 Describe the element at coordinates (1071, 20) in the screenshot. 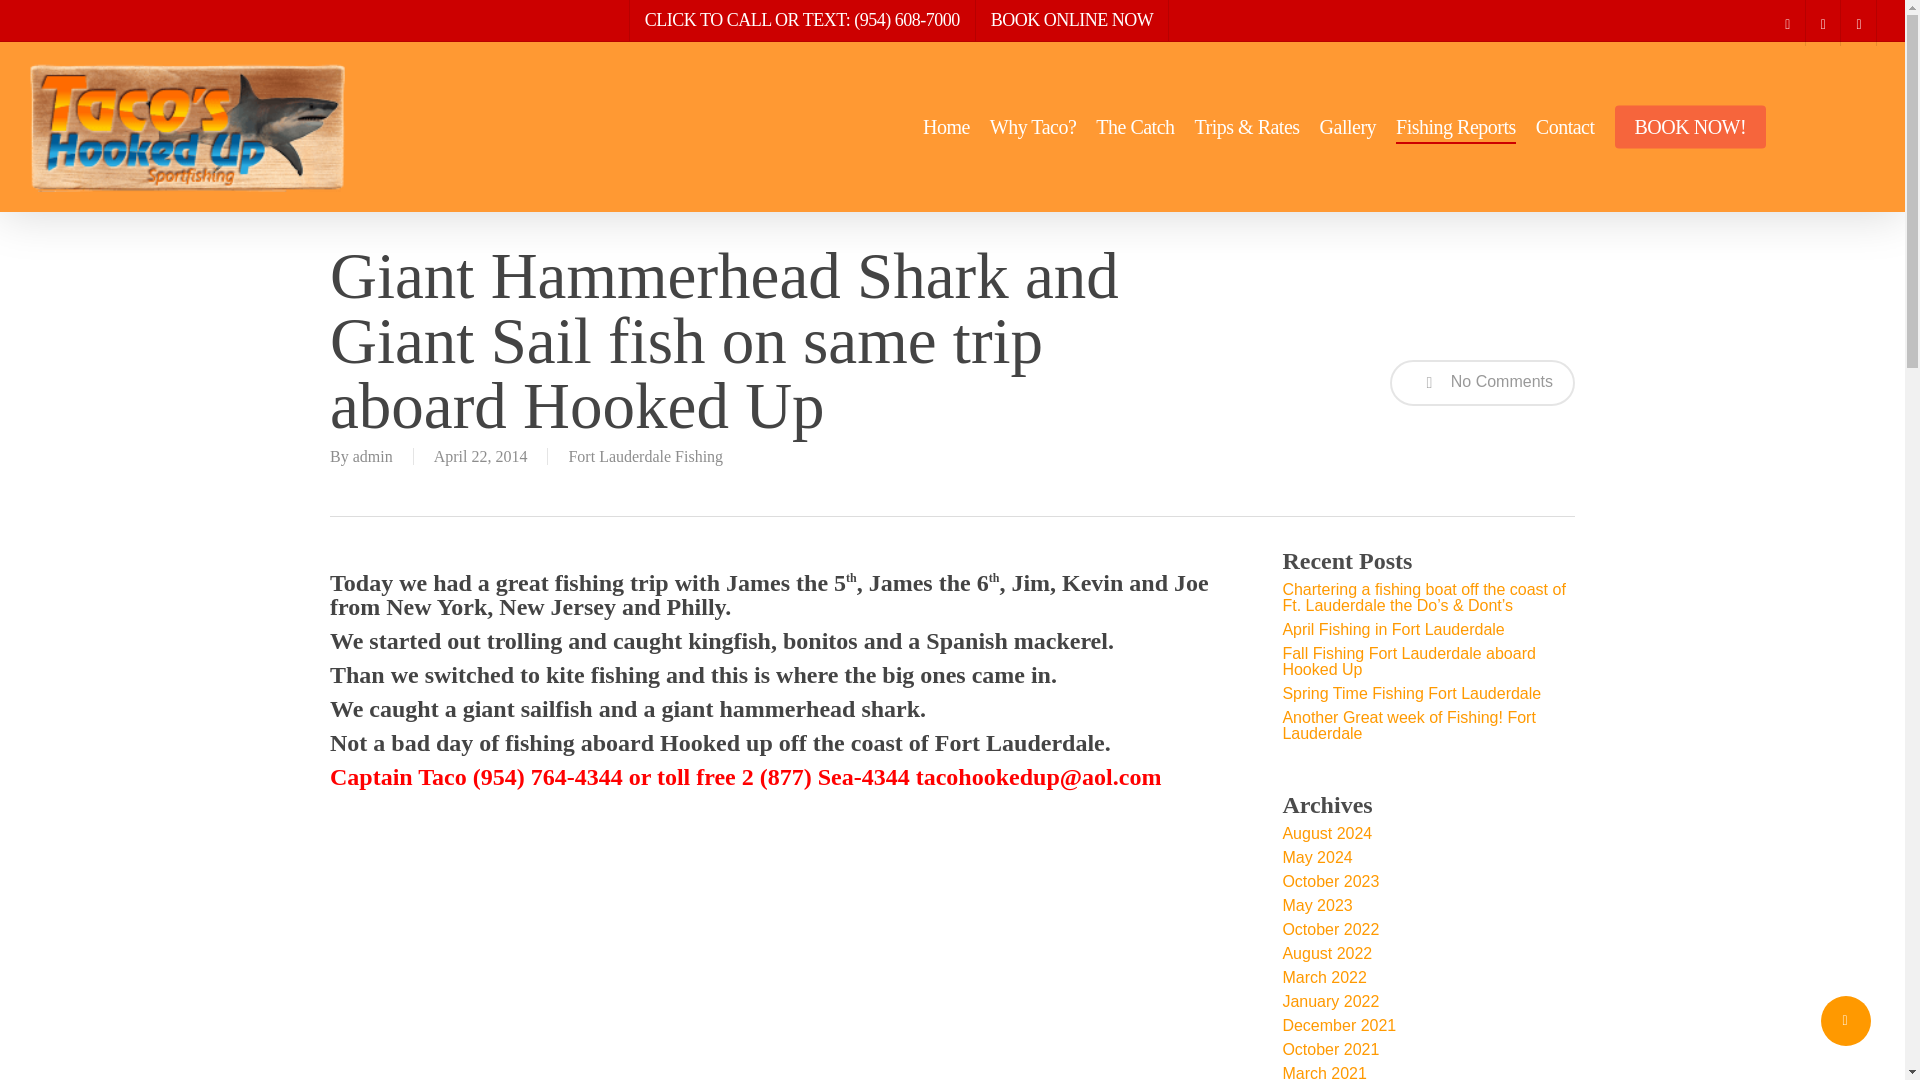

I see `BOOK ONLINE NOW` at that location.